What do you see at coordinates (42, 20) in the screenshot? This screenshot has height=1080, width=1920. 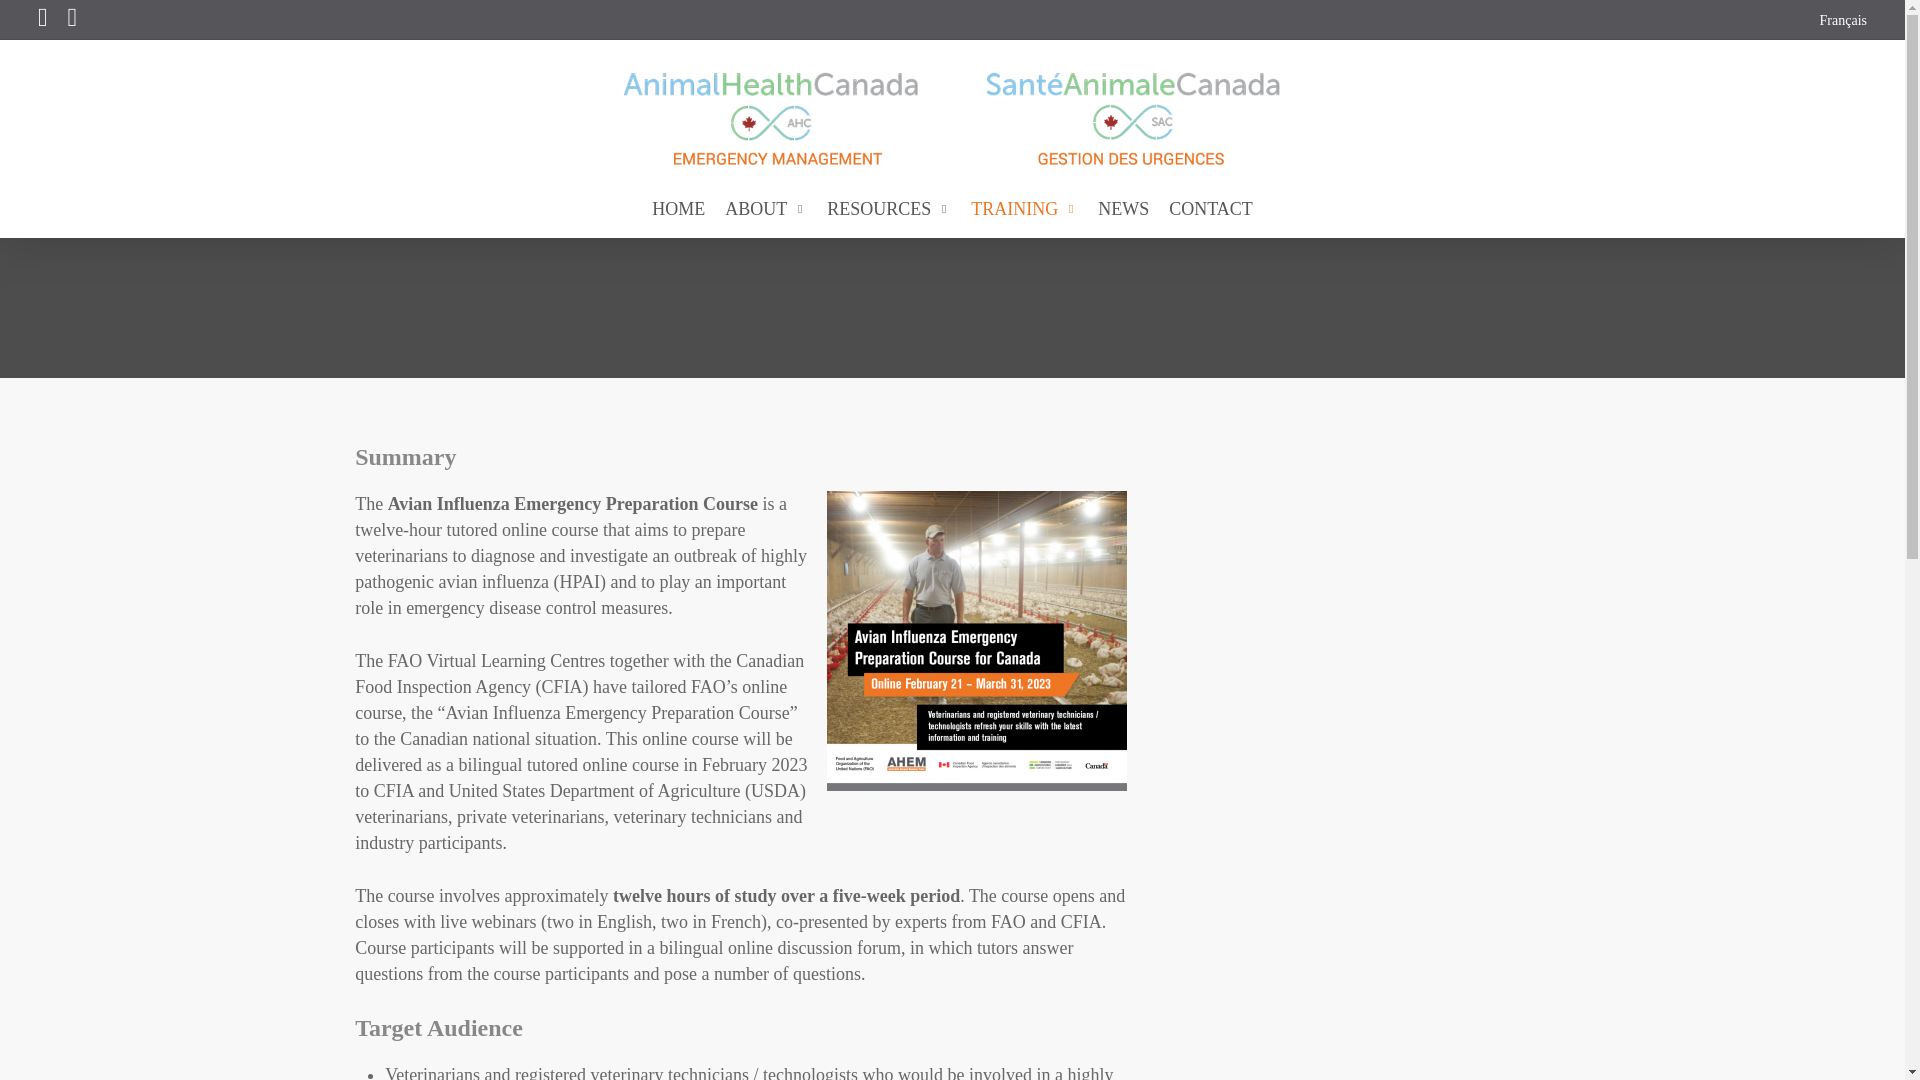 I see `twitter` at bounding box center [42, 20].